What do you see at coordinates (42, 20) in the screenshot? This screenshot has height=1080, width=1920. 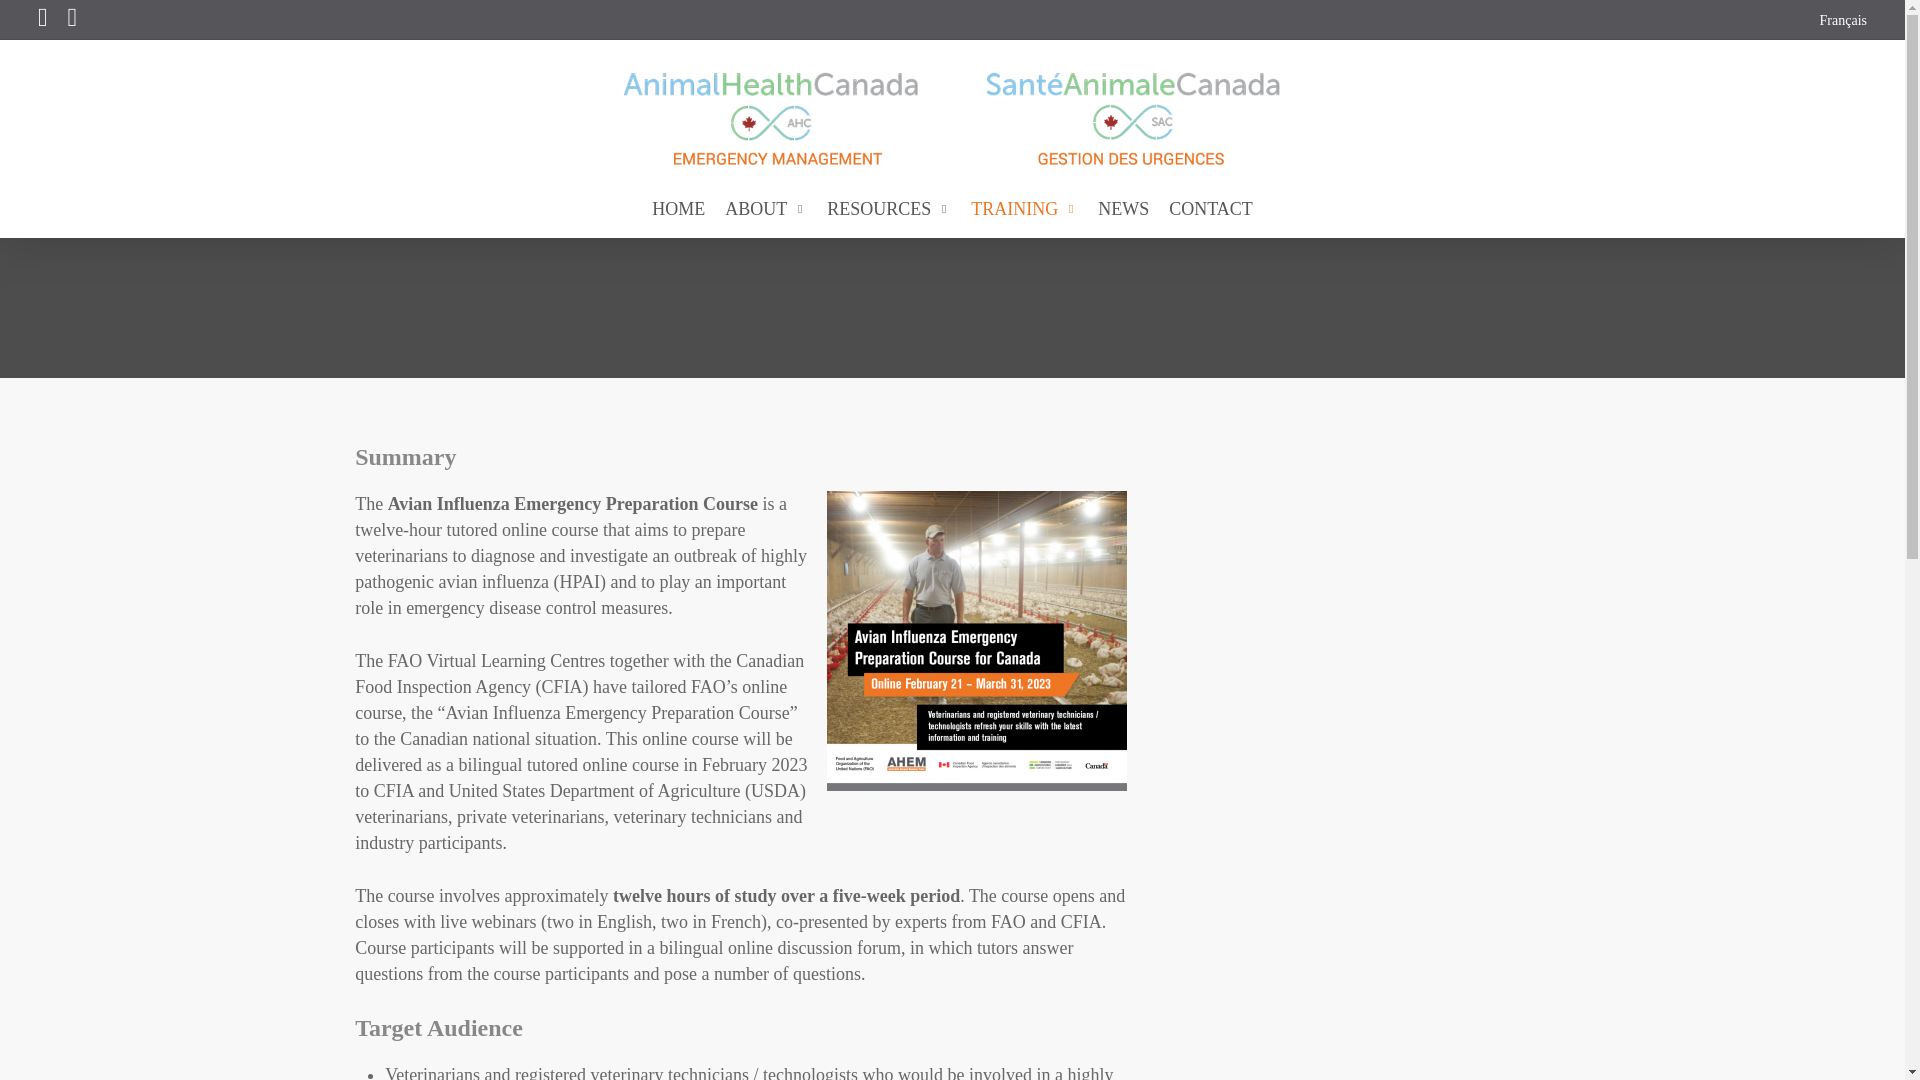 I see `twitter` at bounding box center [42, 20].